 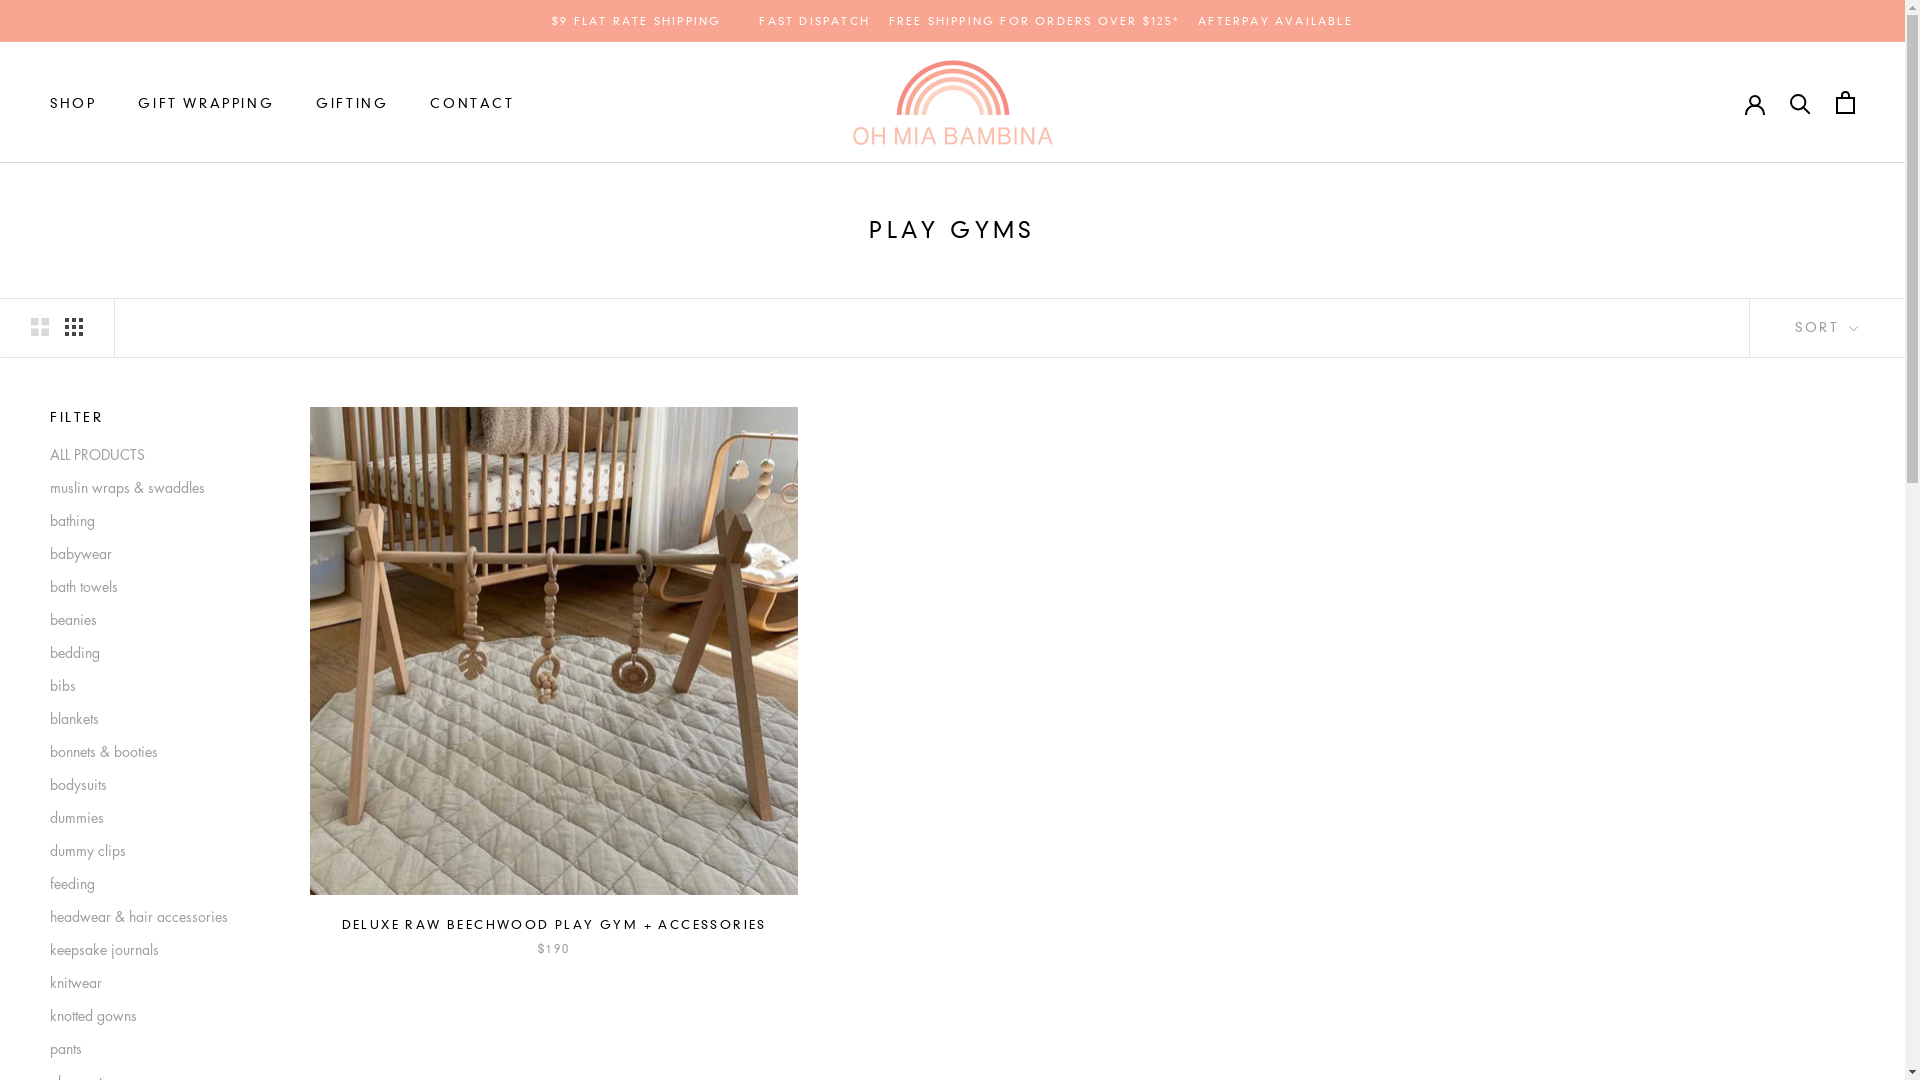 I want to click on pants, so click(x=150, y=1048).